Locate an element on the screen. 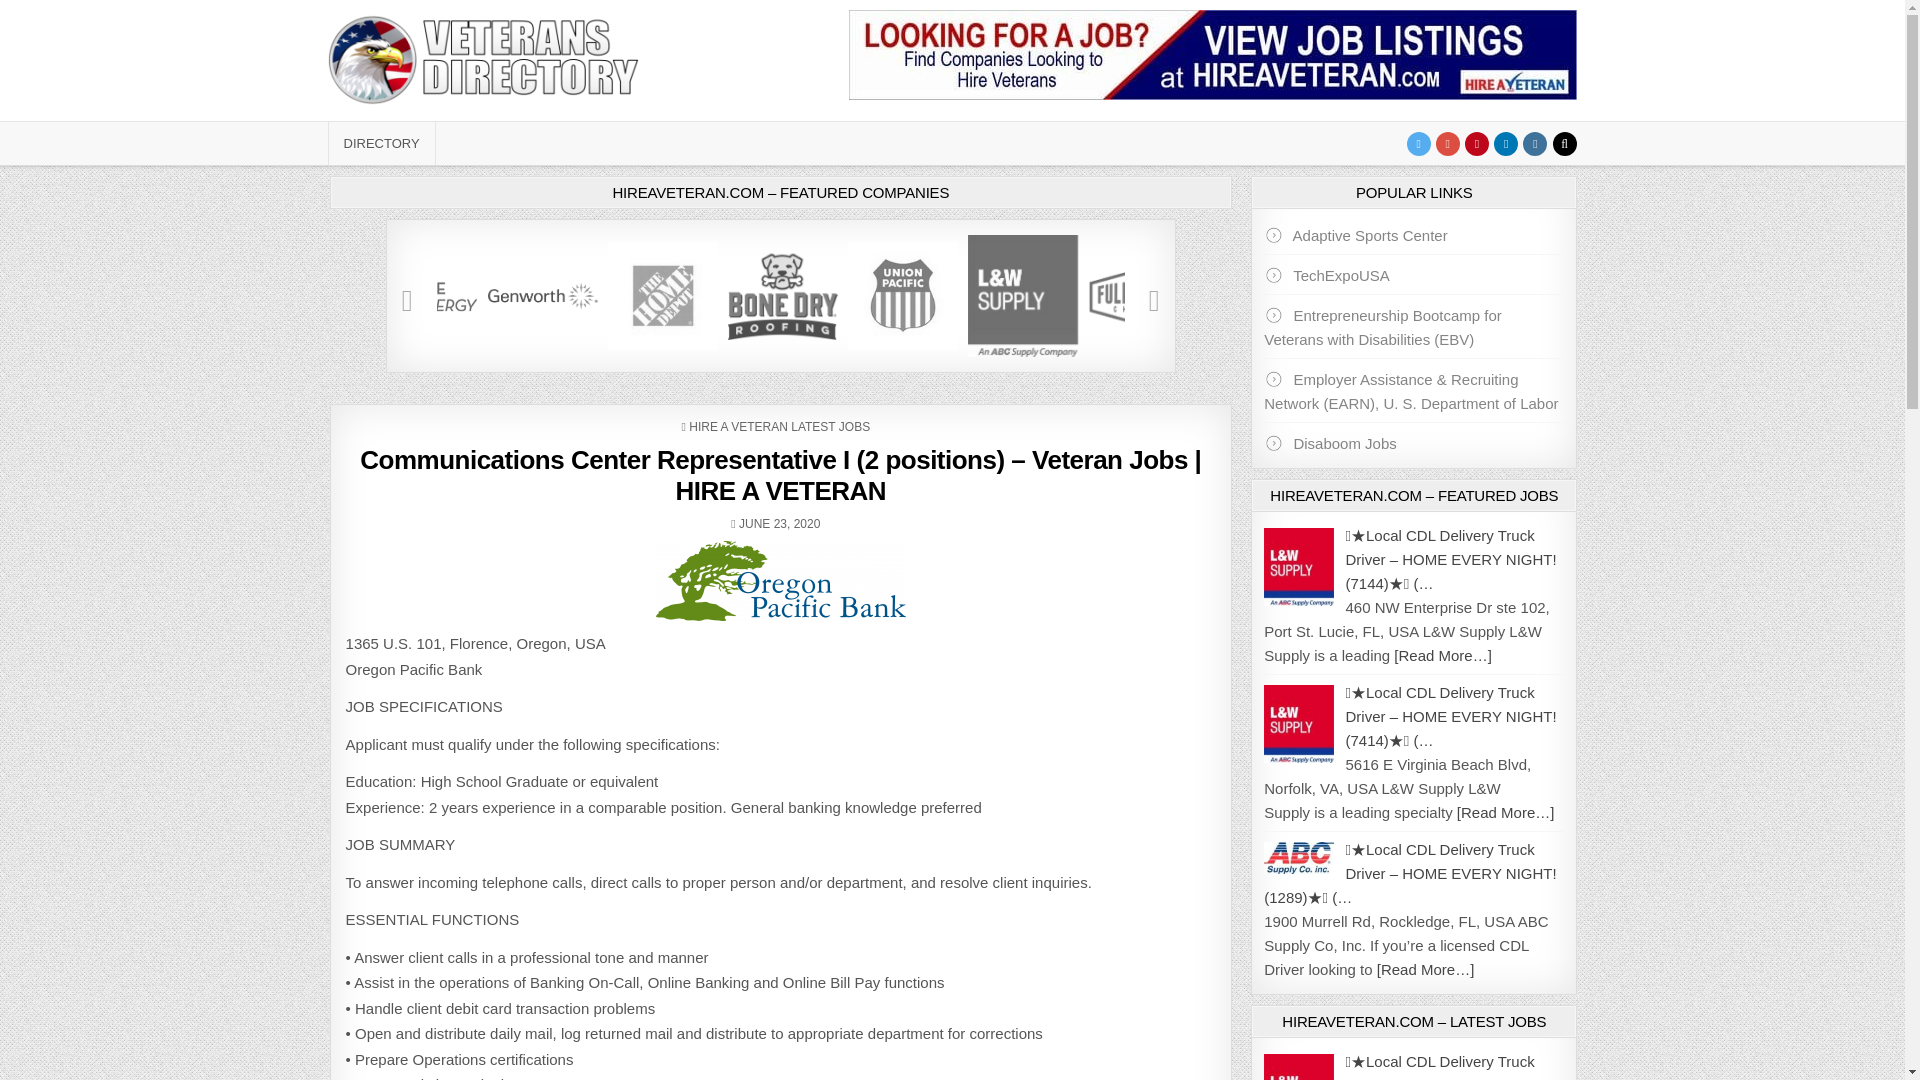 This screenshot has height=1080, width=1920. Twitter is located at coordinates (1418, 143).